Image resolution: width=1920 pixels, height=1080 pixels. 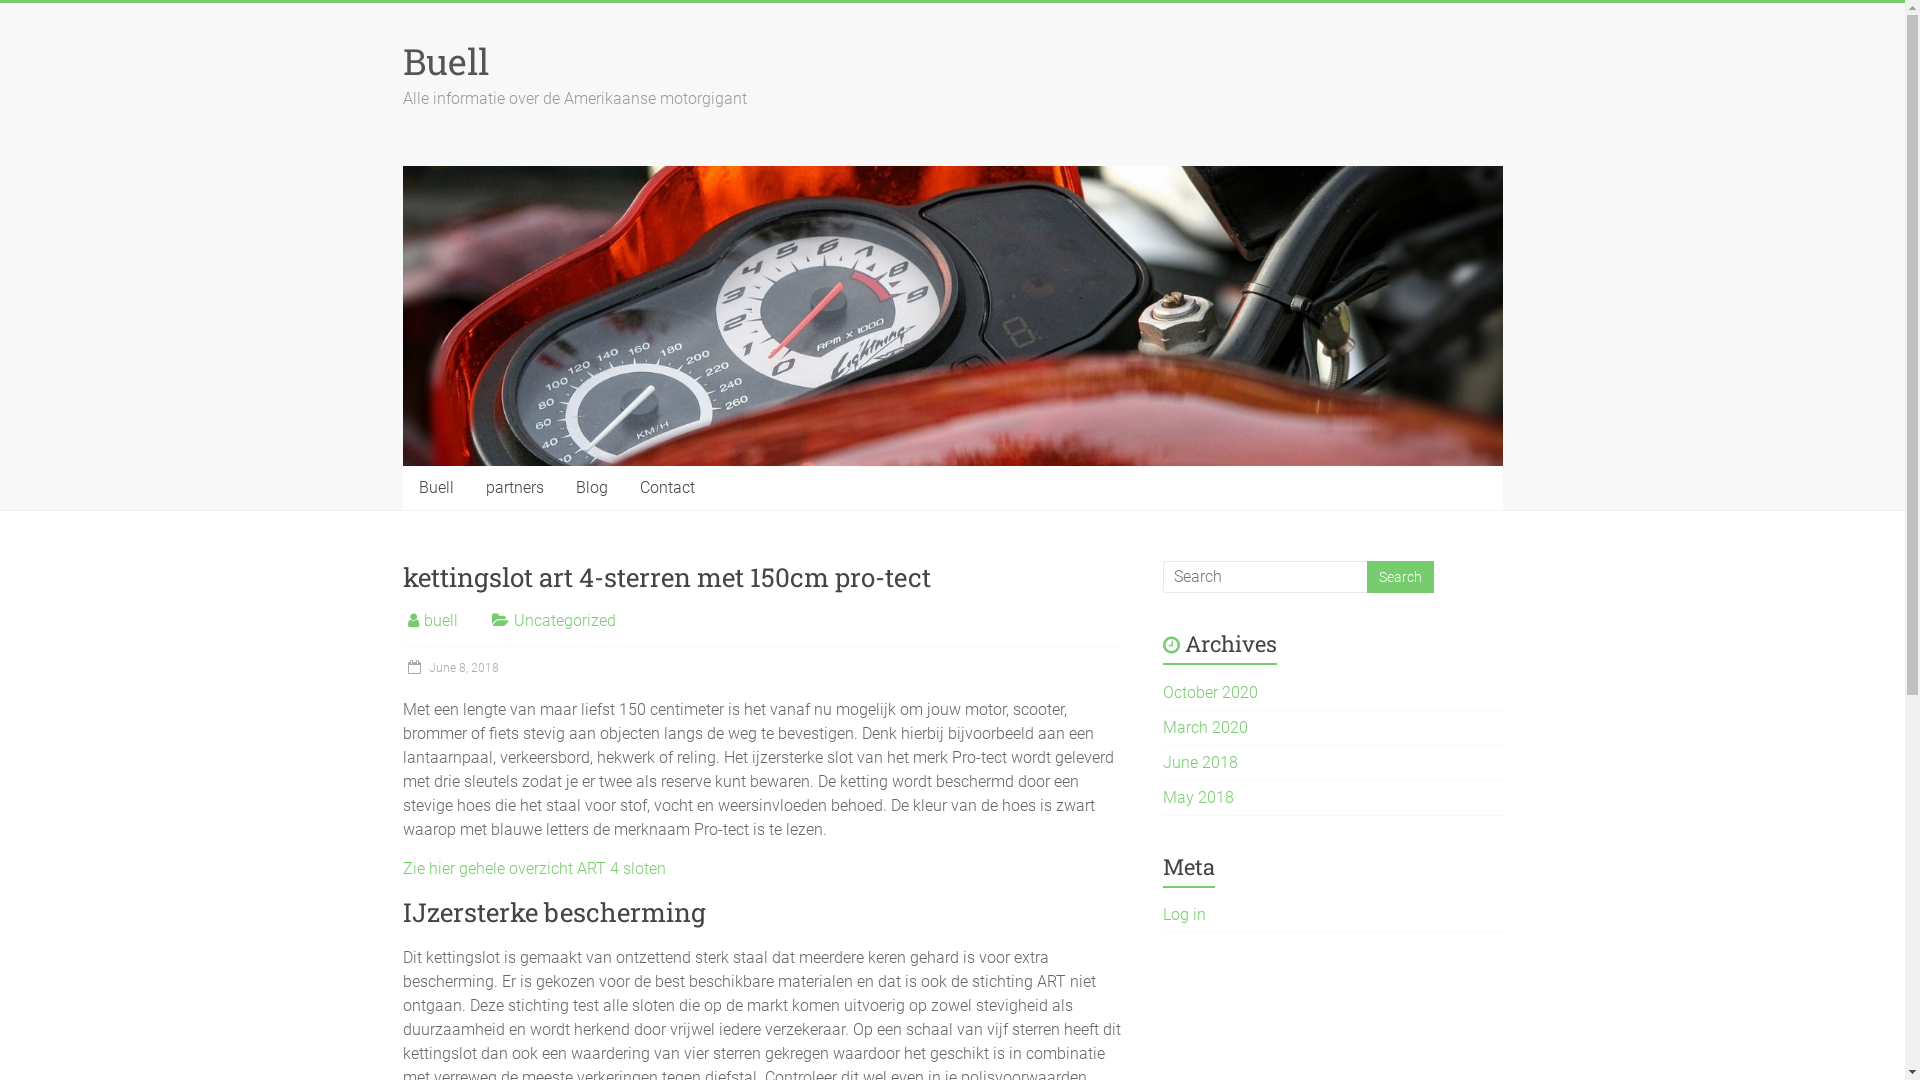 What do you see at coordinates (1206, 728) in the screenshot?
I see `March 2020` at bounding box center [1206, 728].